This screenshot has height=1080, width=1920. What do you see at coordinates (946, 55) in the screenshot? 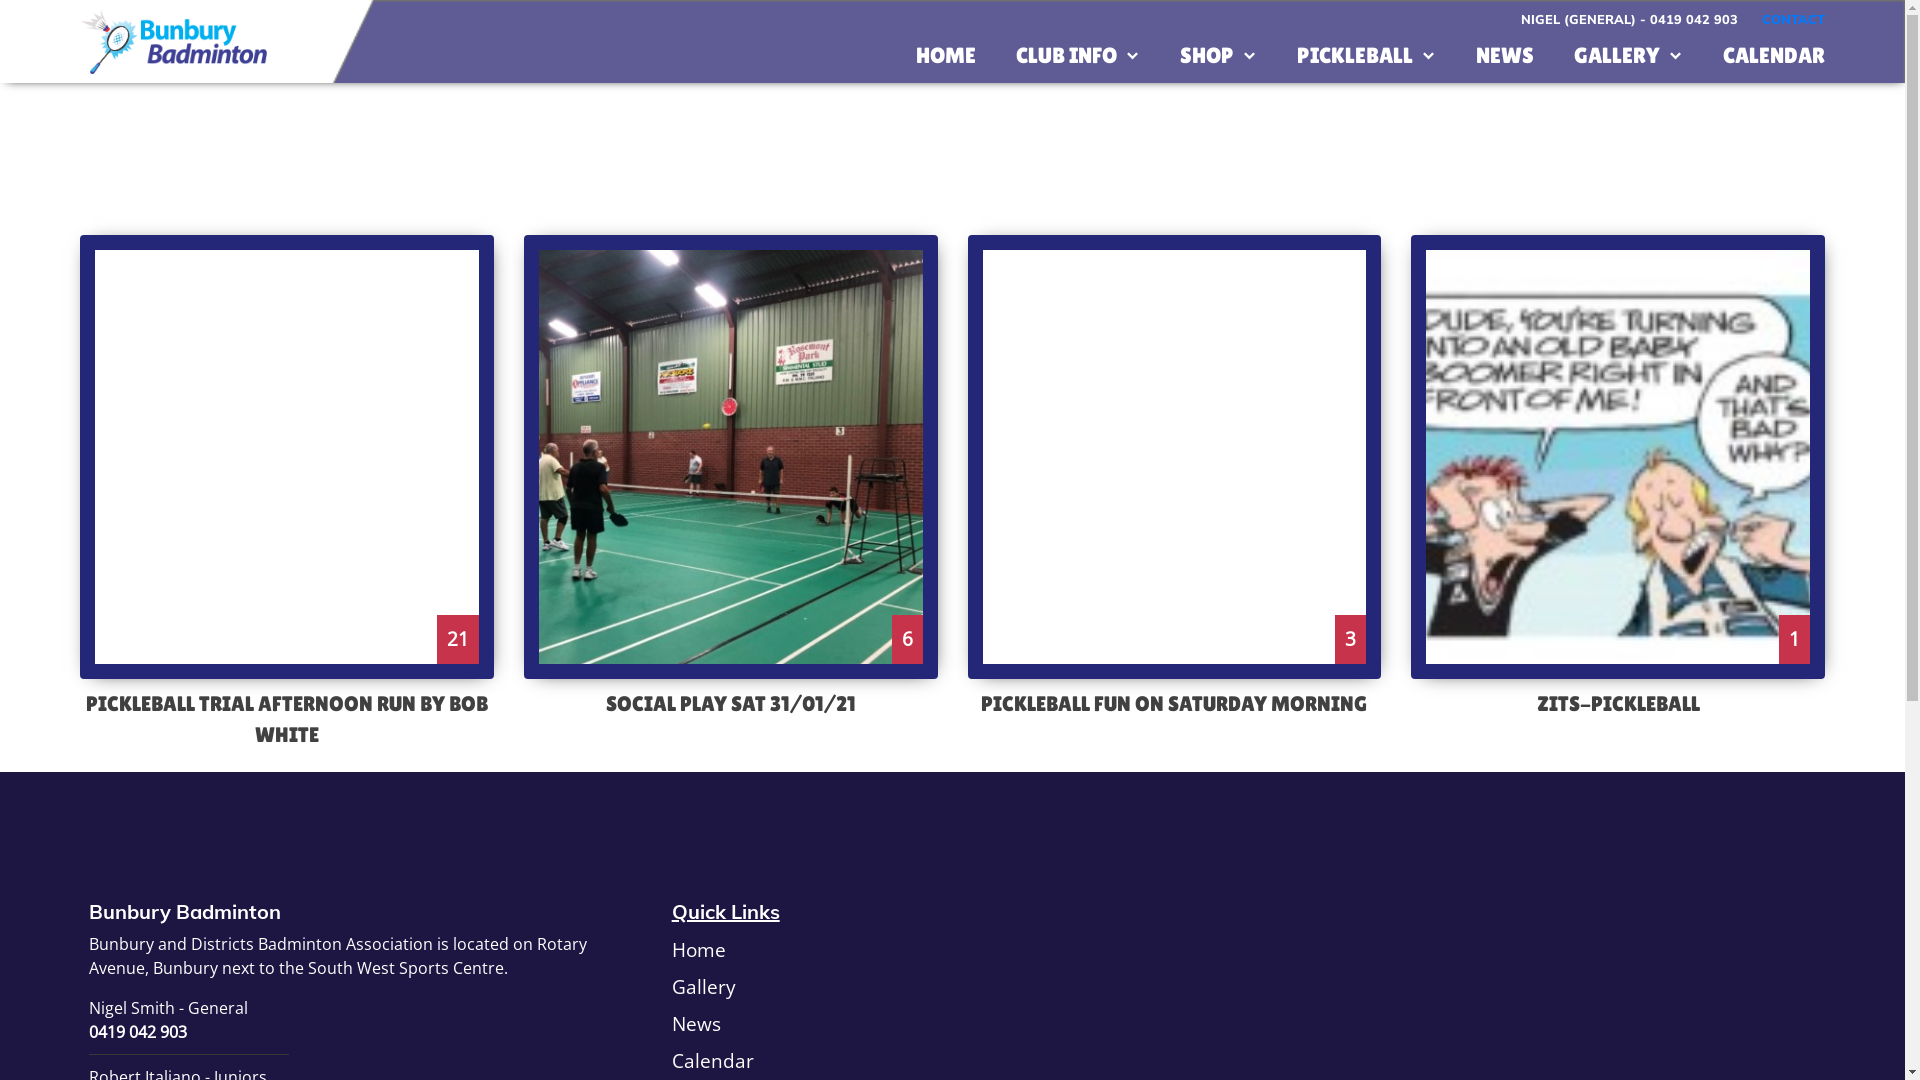
I see `HOME` at bounding box center [946, 55].